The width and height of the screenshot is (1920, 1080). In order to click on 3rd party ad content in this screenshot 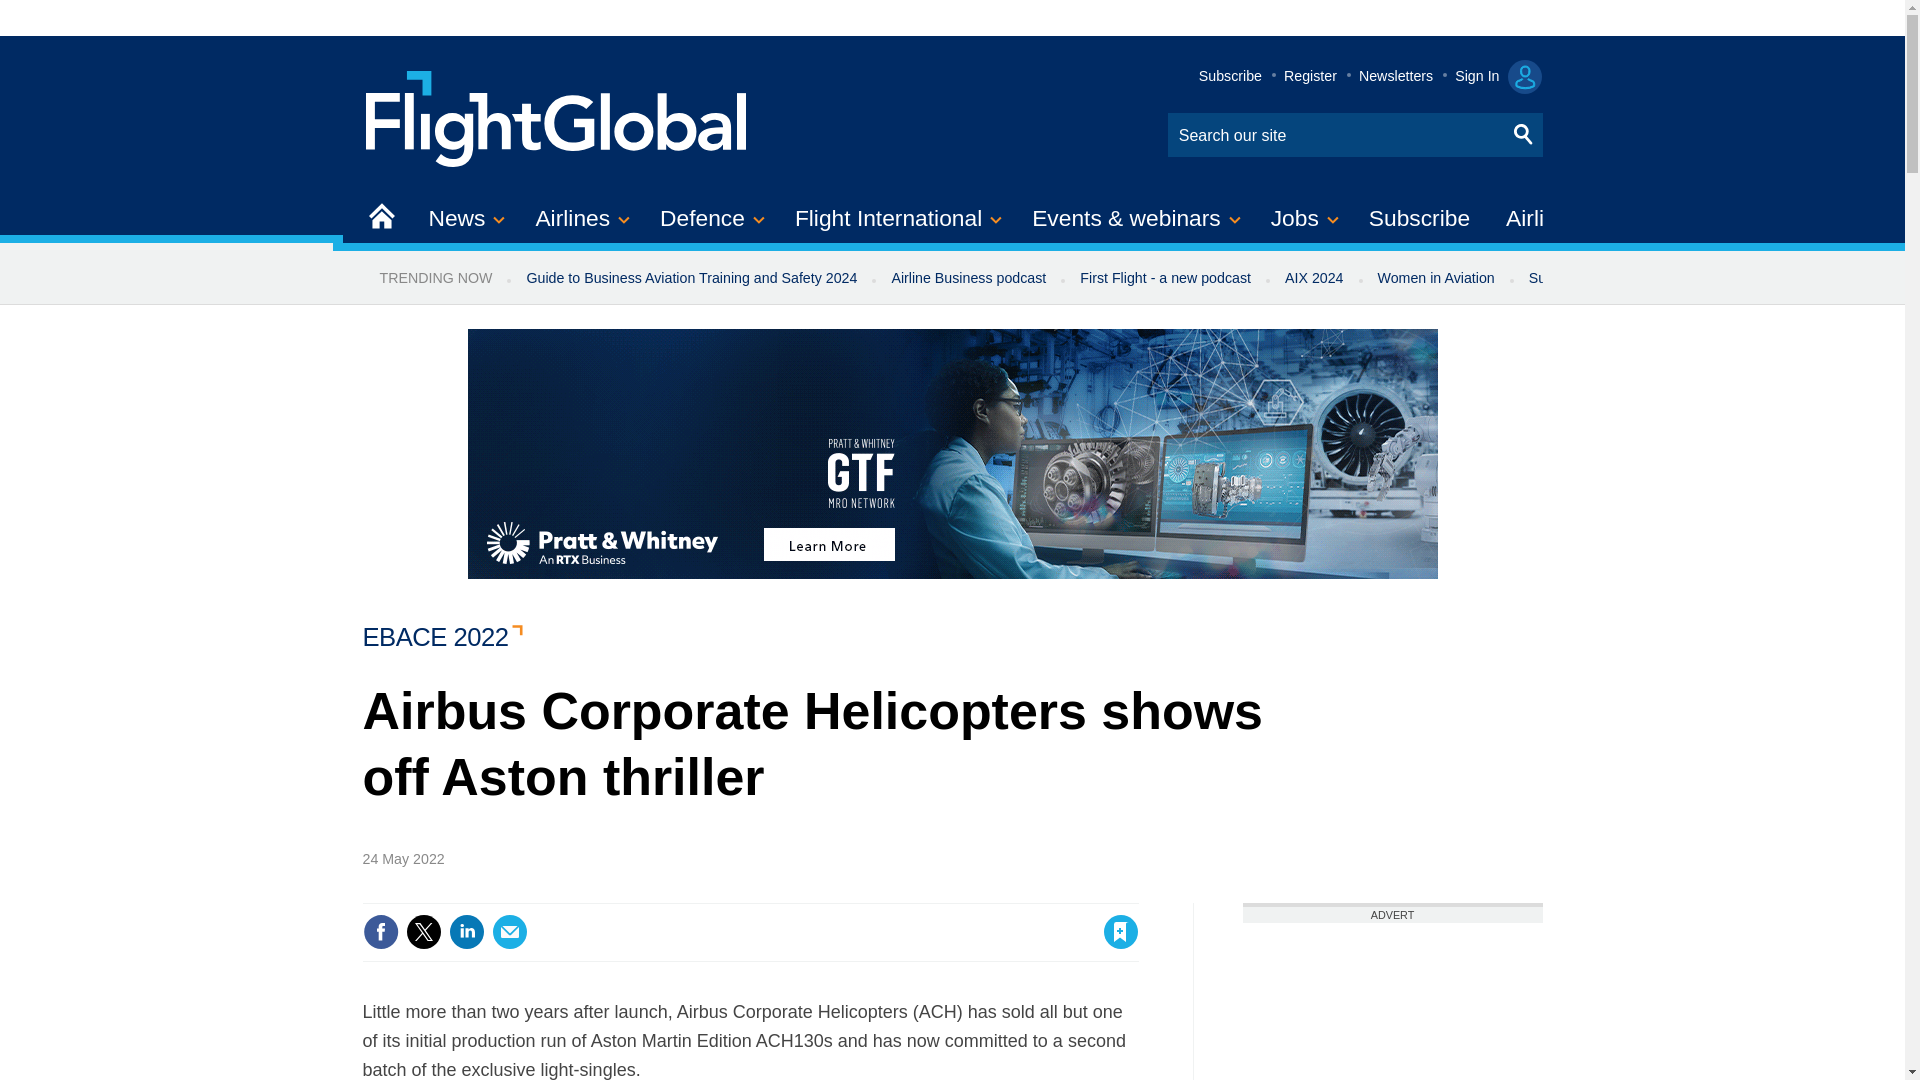, I will do `click(1392, 1002)`.